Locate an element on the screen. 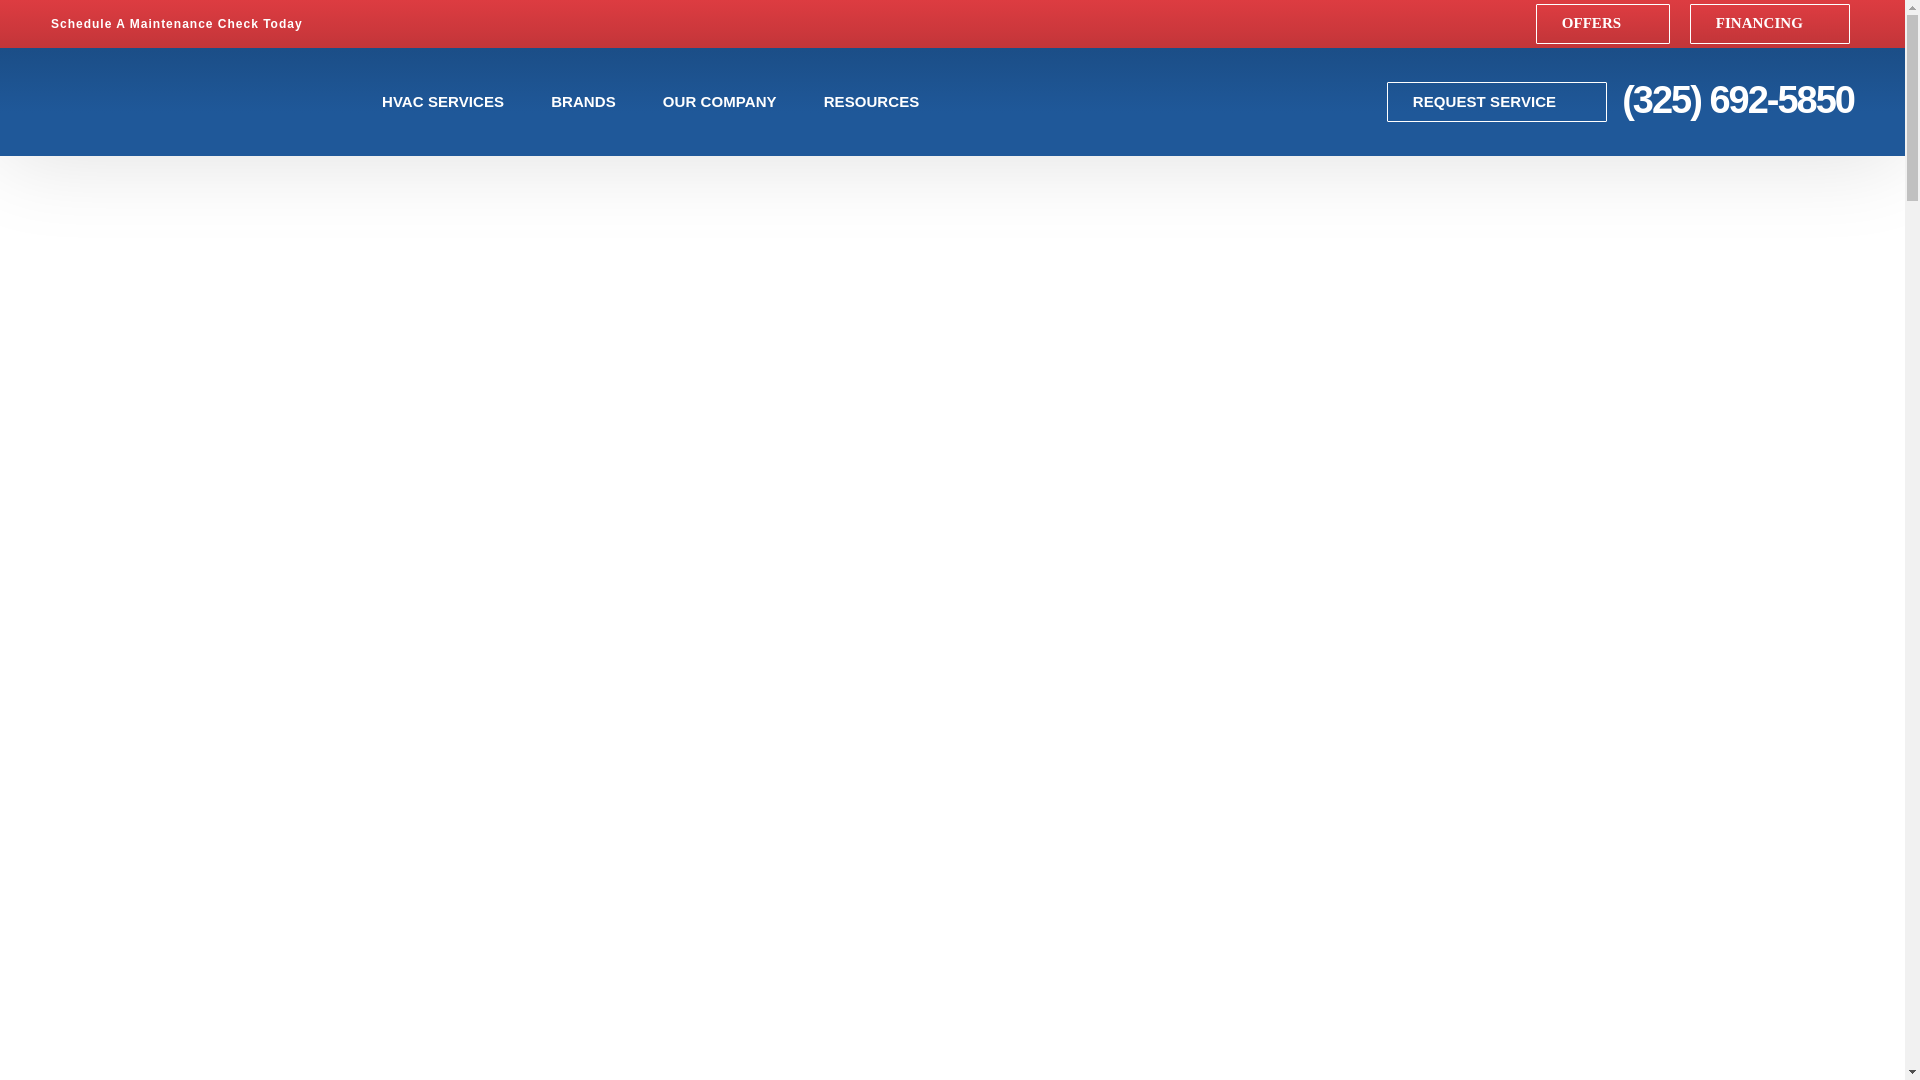 Image resolution: width=1920 pixels, height=1080 pixels. OUR COMPANY is located at coordinates (730, 102).